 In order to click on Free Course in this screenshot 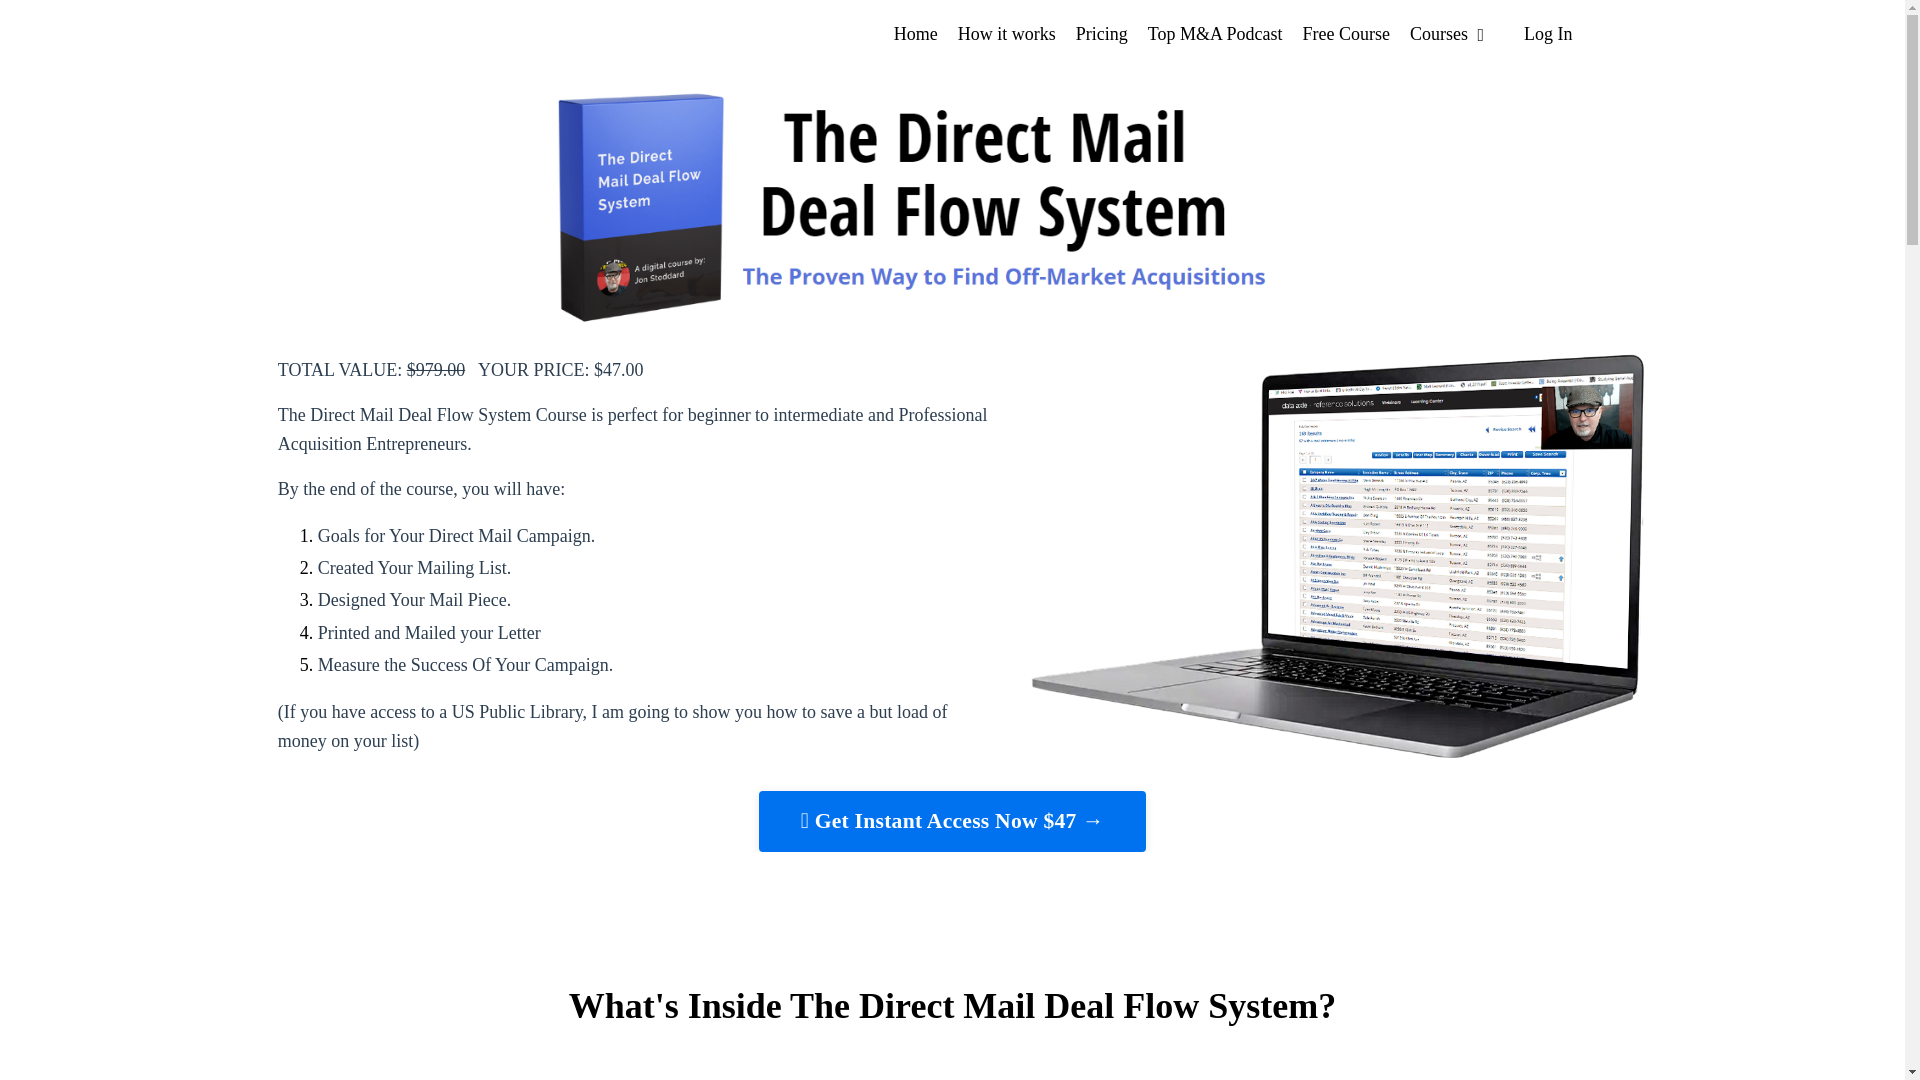, I will do `click(1344, 34)`.